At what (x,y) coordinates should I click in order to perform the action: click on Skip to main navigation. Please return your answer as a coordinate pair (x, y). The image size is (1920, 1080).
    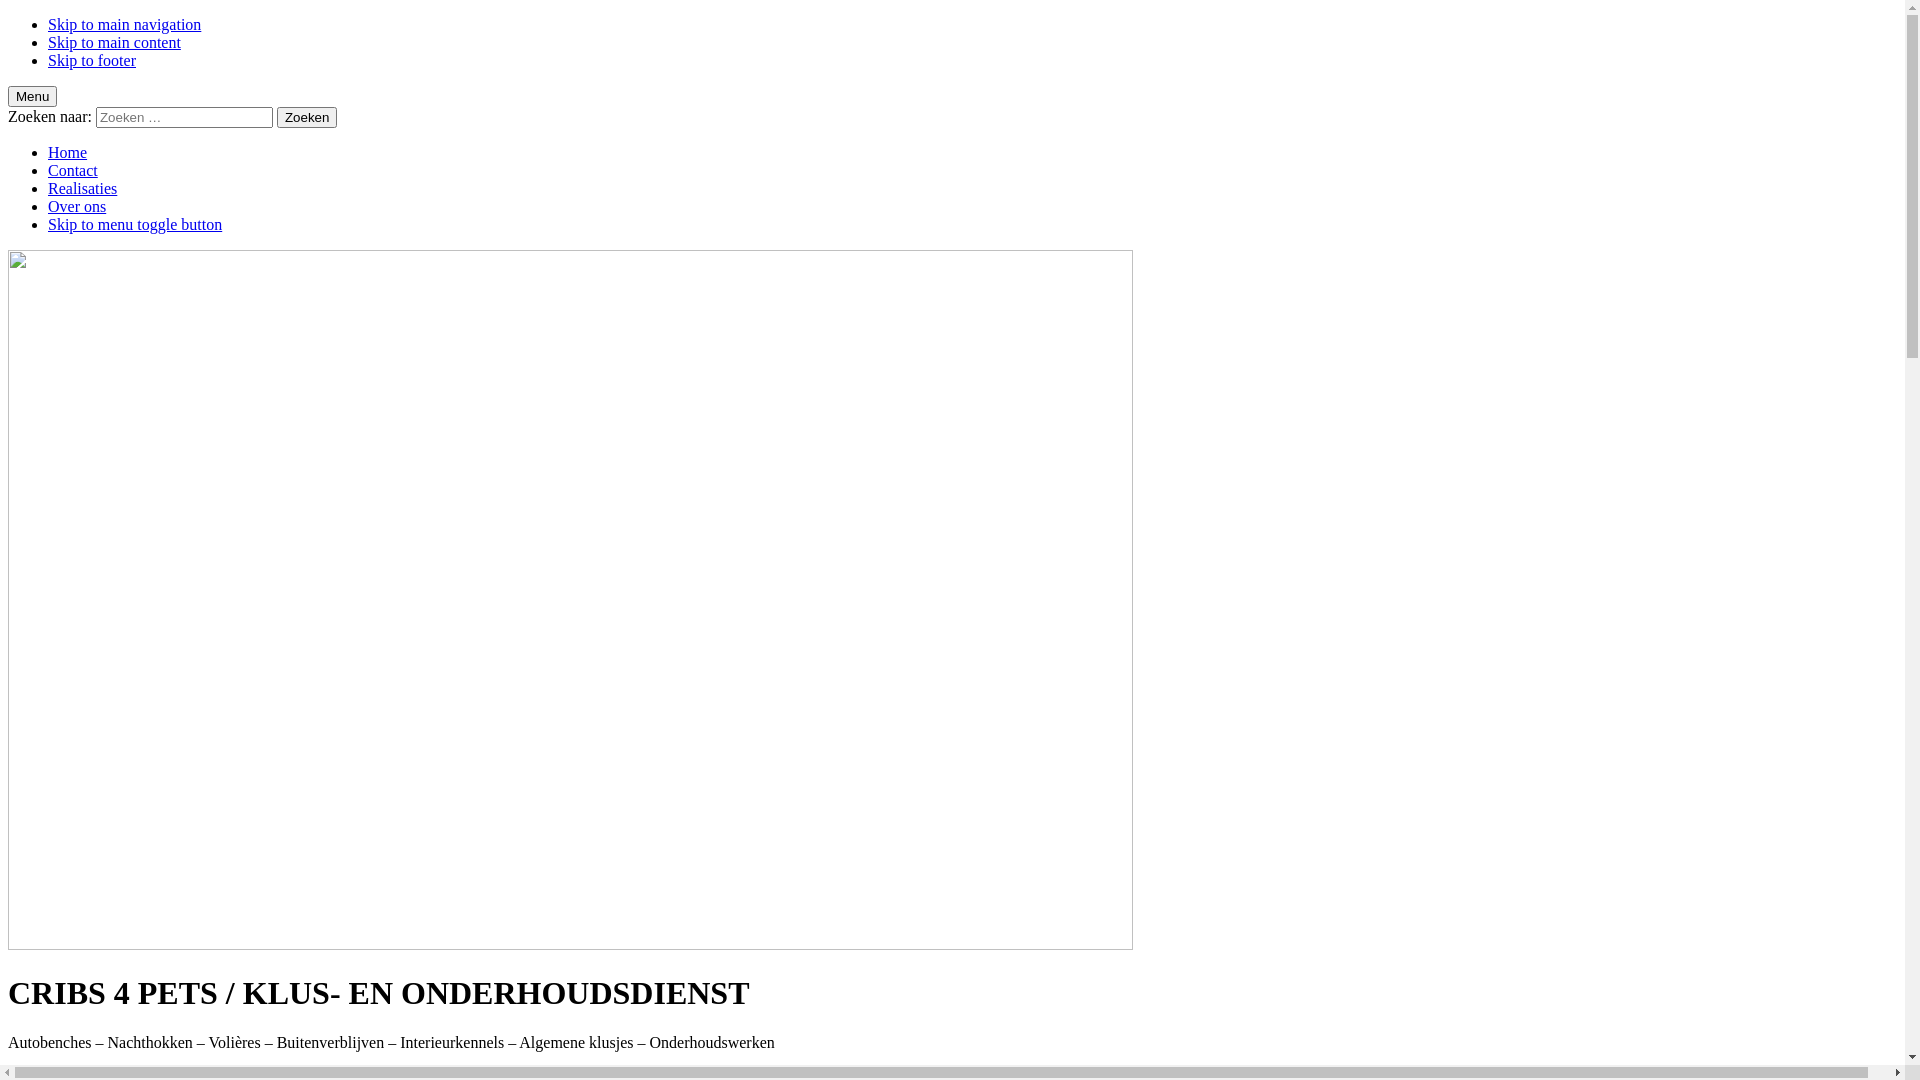
    Looking at the image, I should click on (124, 24).